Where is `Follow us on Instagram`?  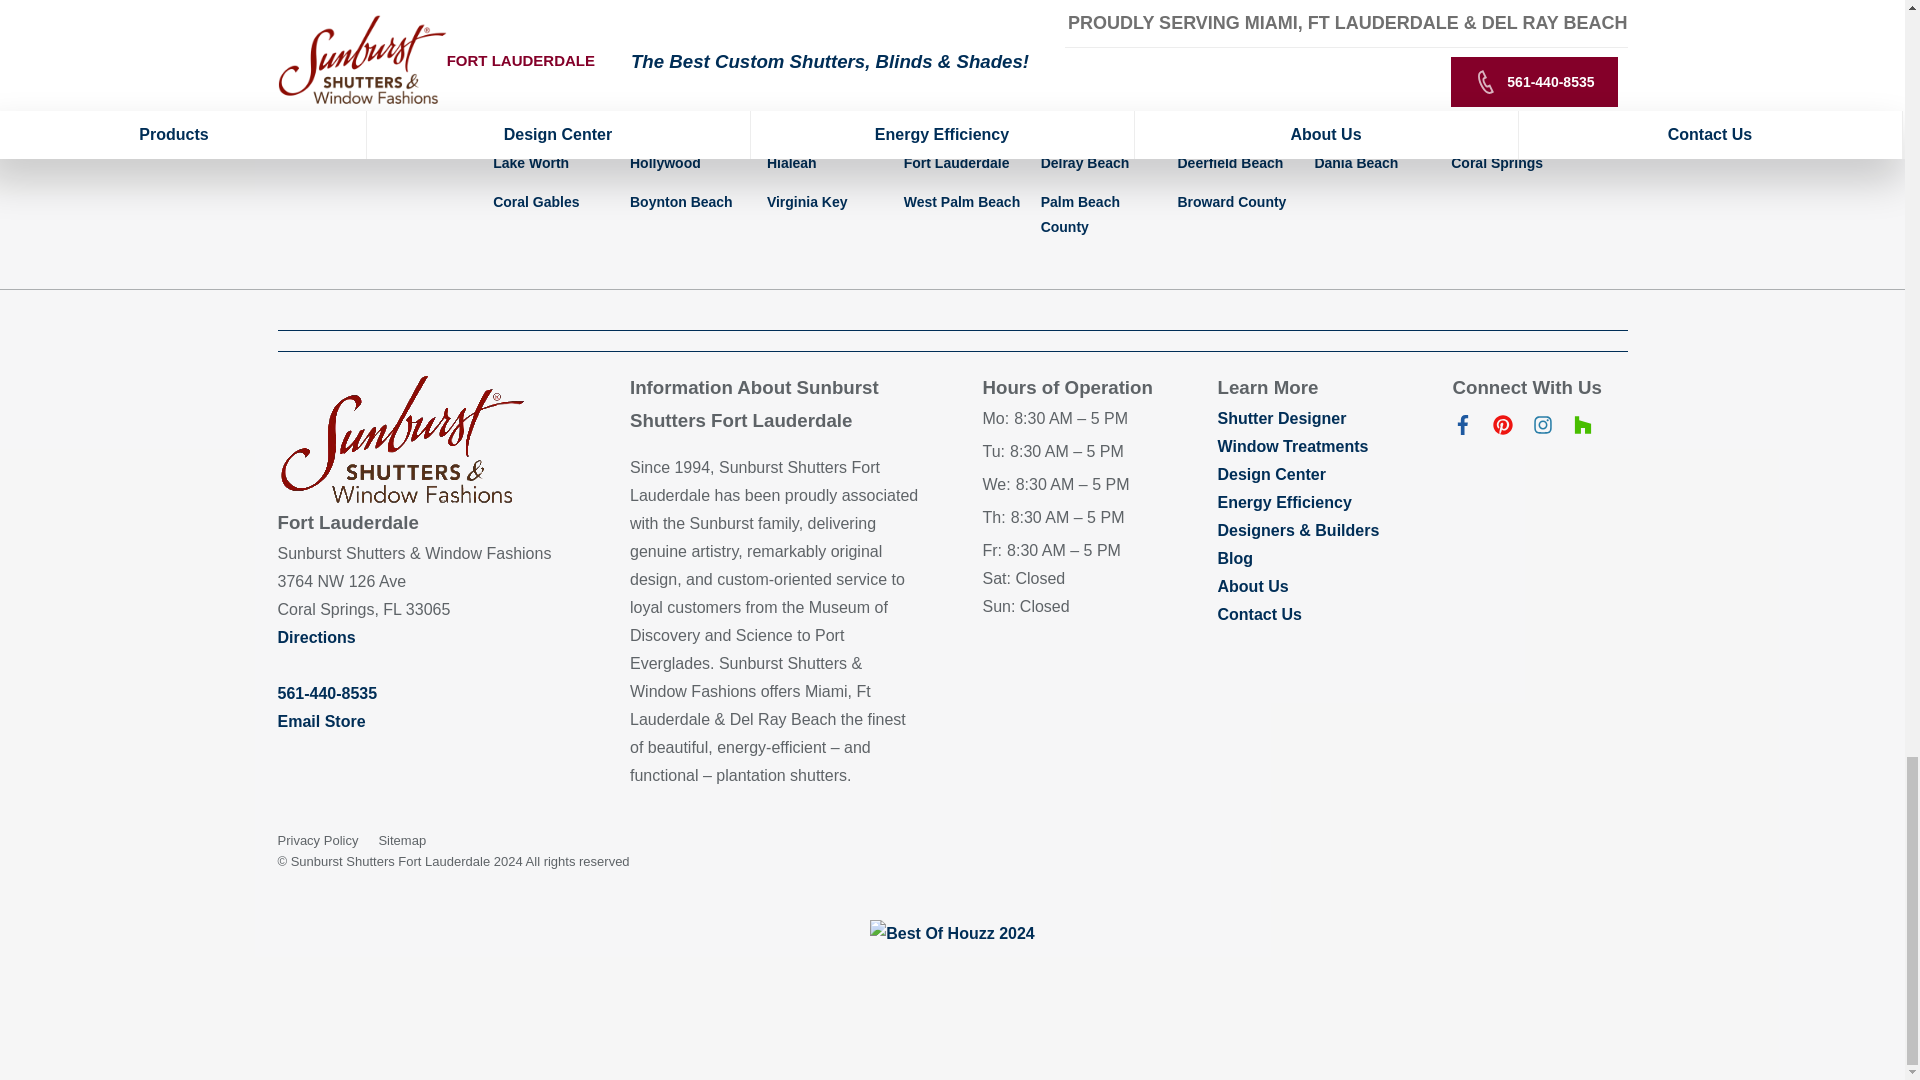
Follow us on Instagram is located at coordinates (1542, 430).